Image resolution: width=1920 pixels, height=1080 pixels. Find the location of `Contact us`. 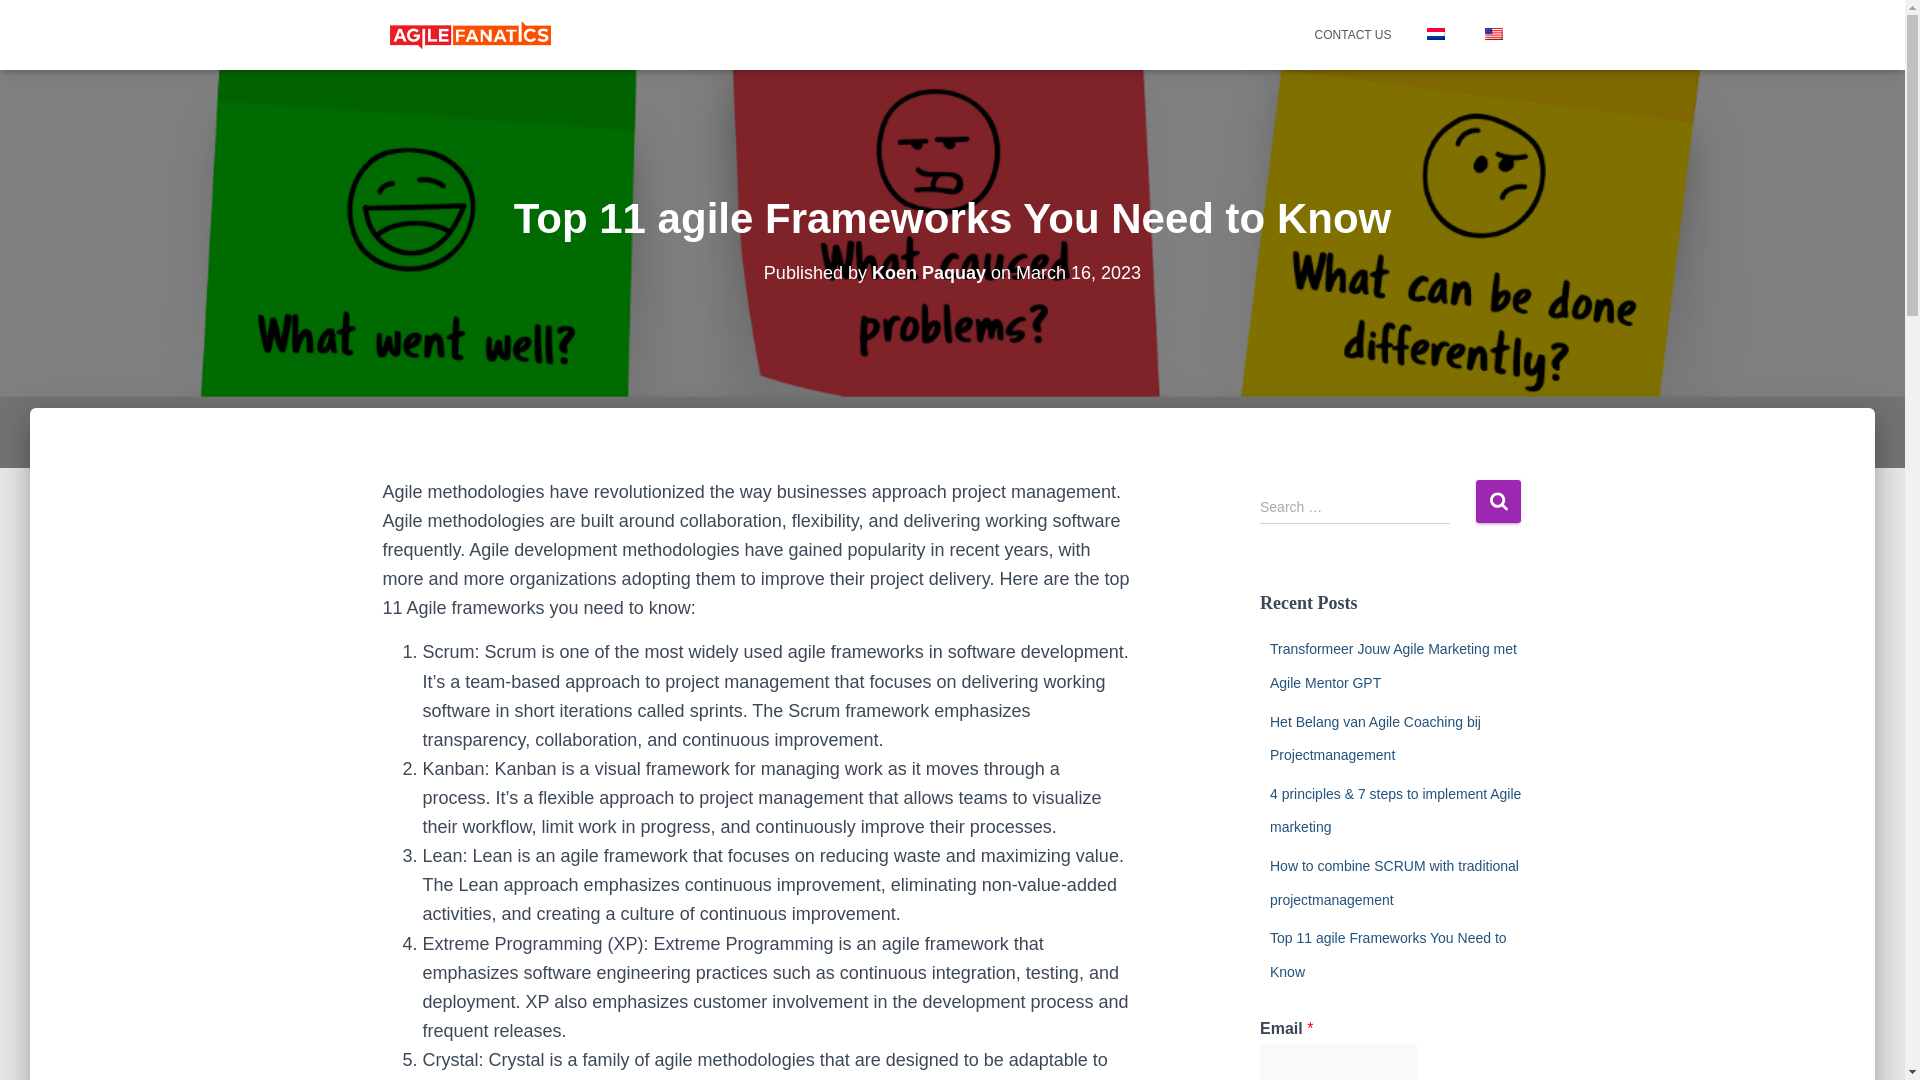

Contact us is located at coordinates (1353, 34).